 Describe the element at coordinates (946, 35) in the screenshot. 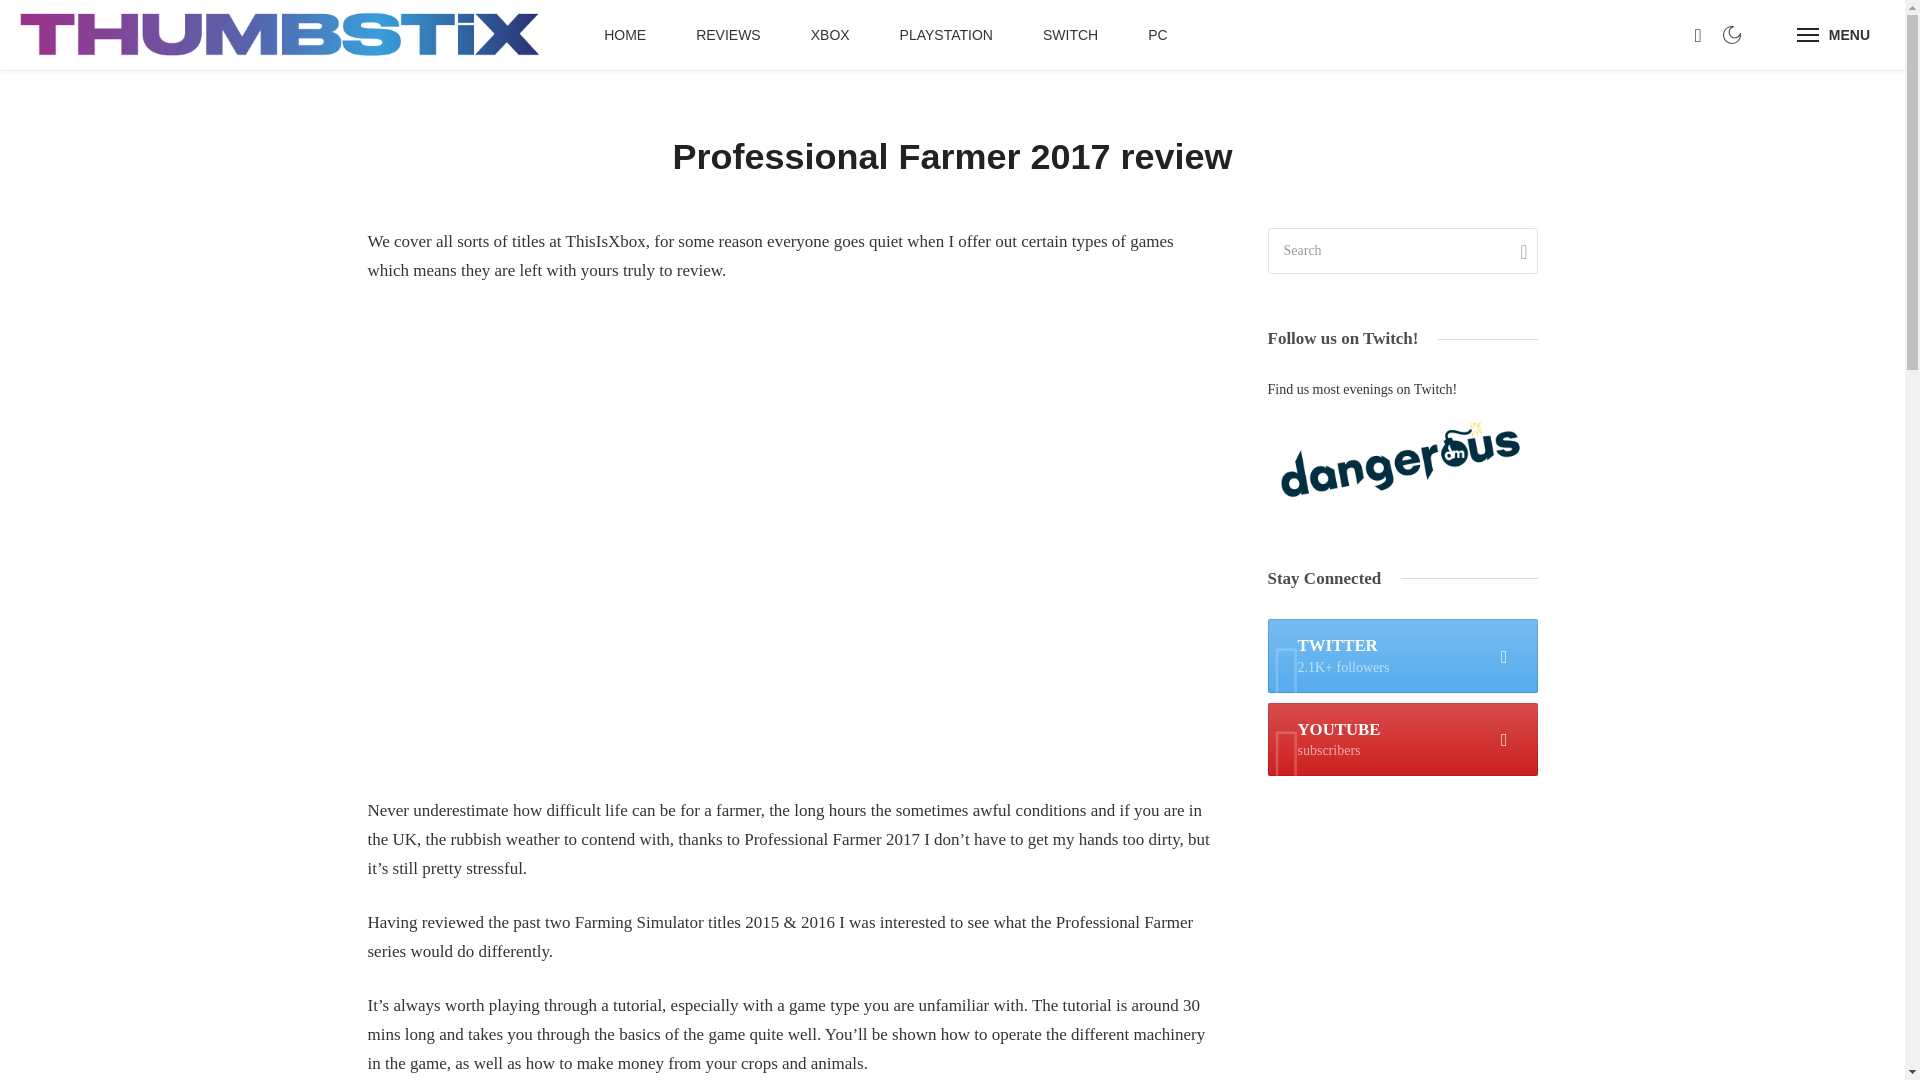

I see `PLAYSTATION` at that location.